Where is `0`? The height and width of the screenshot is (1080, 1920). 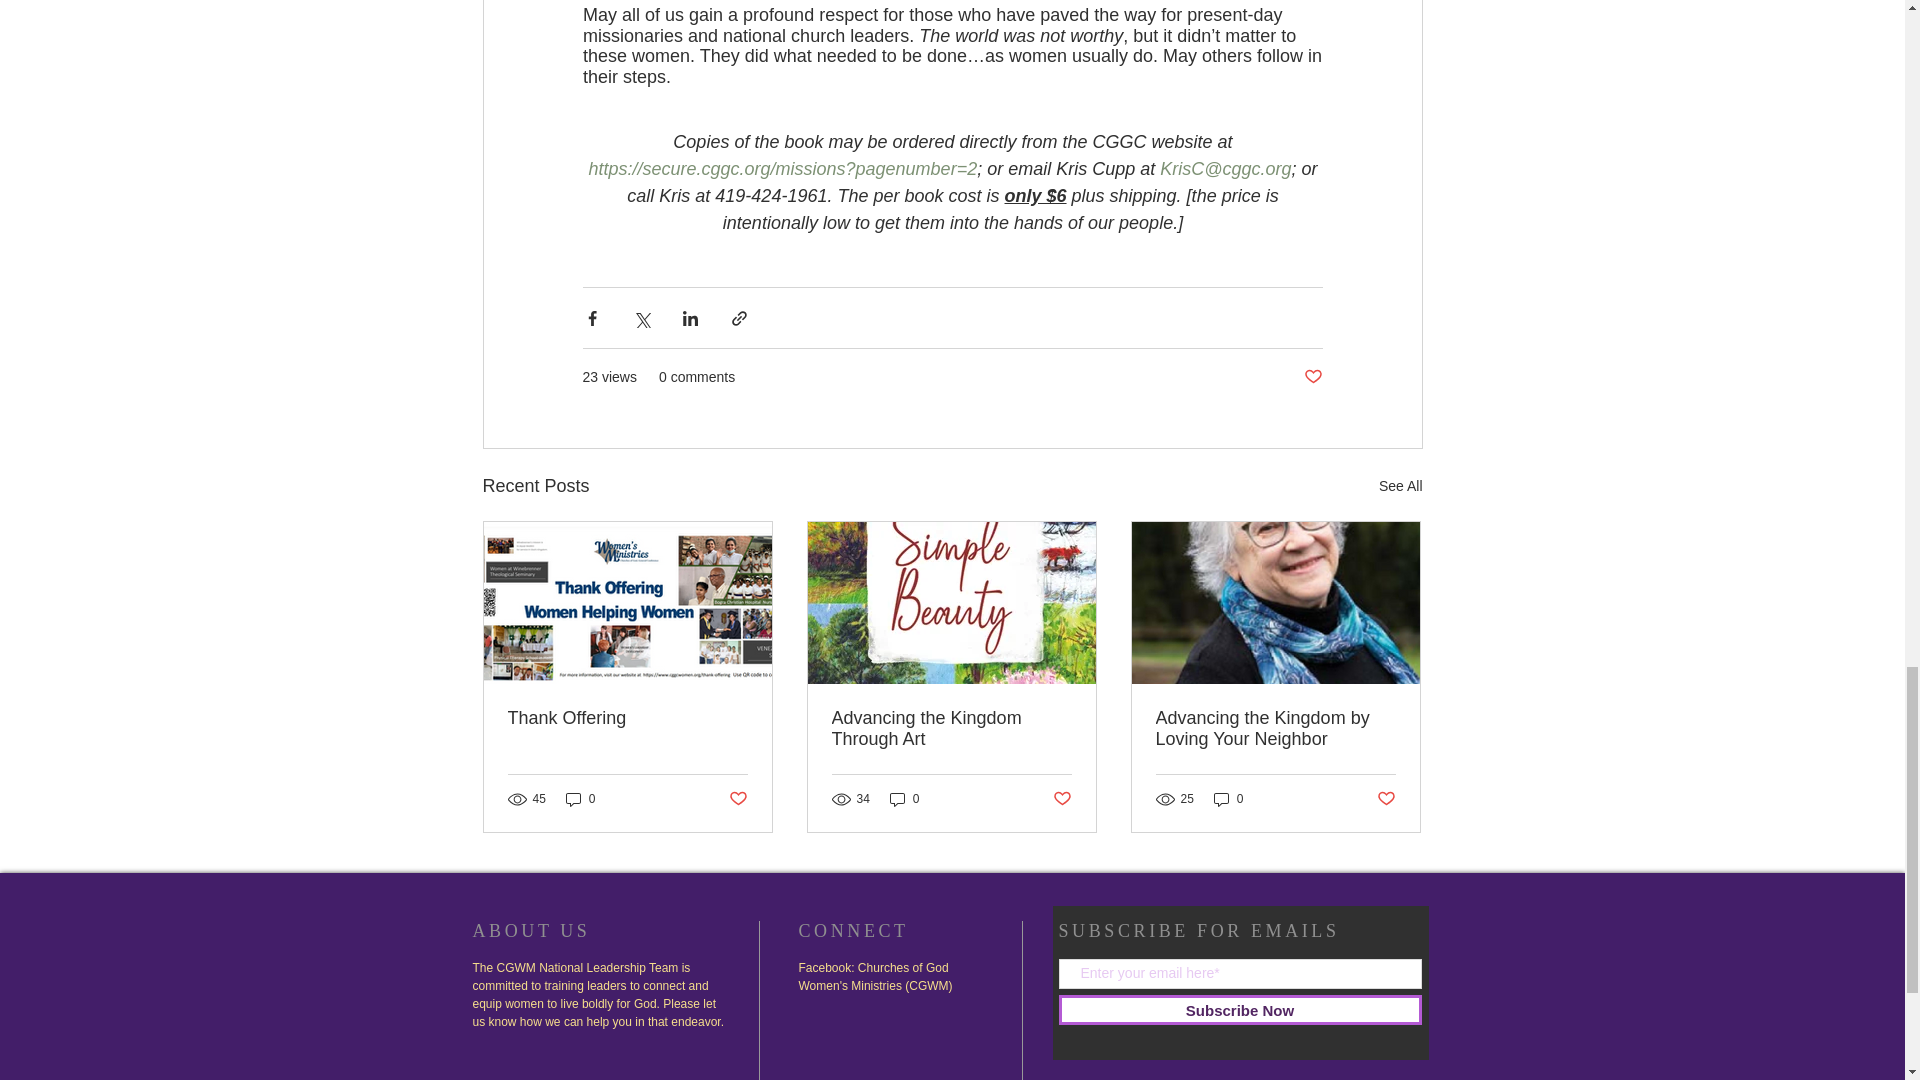 0 is located at coordinates (1228, 798).